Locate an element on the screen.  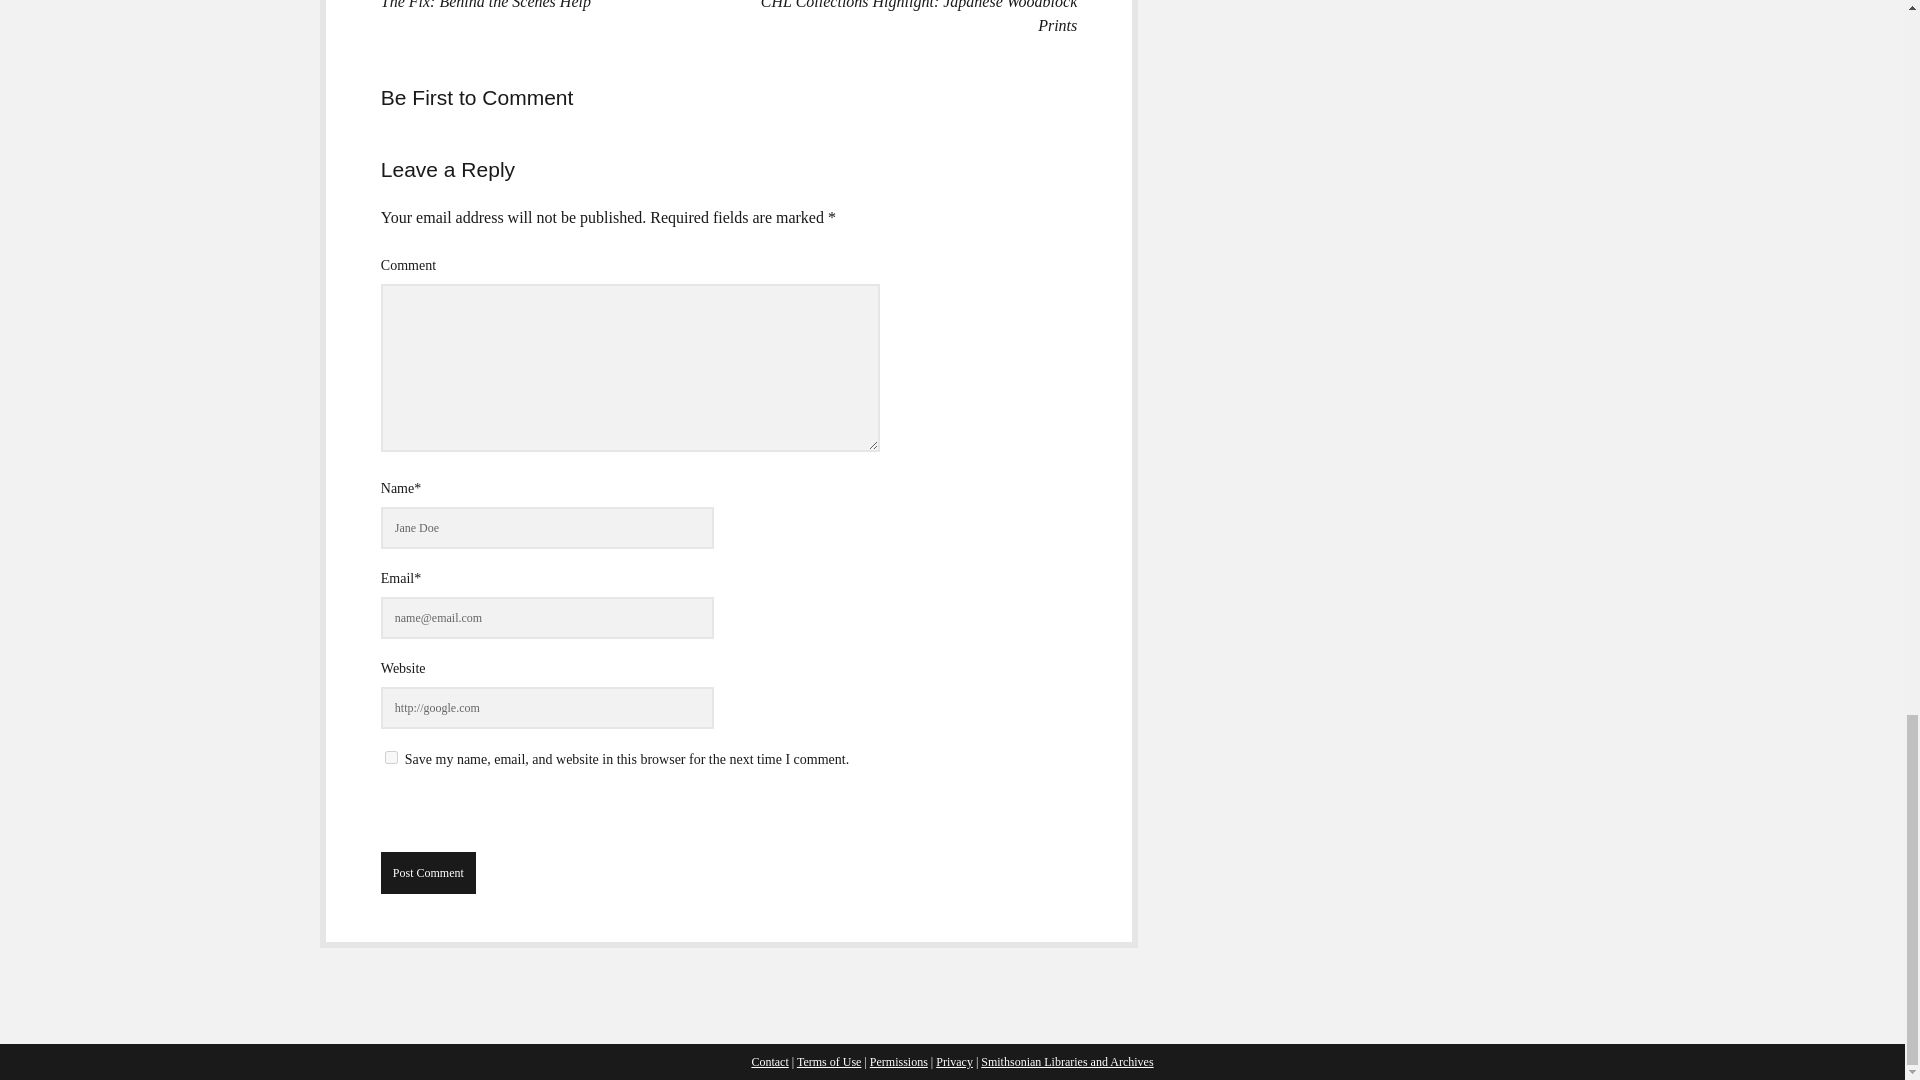
The Fix: Behind the Scenes Help is located at coordinates (486, 4).